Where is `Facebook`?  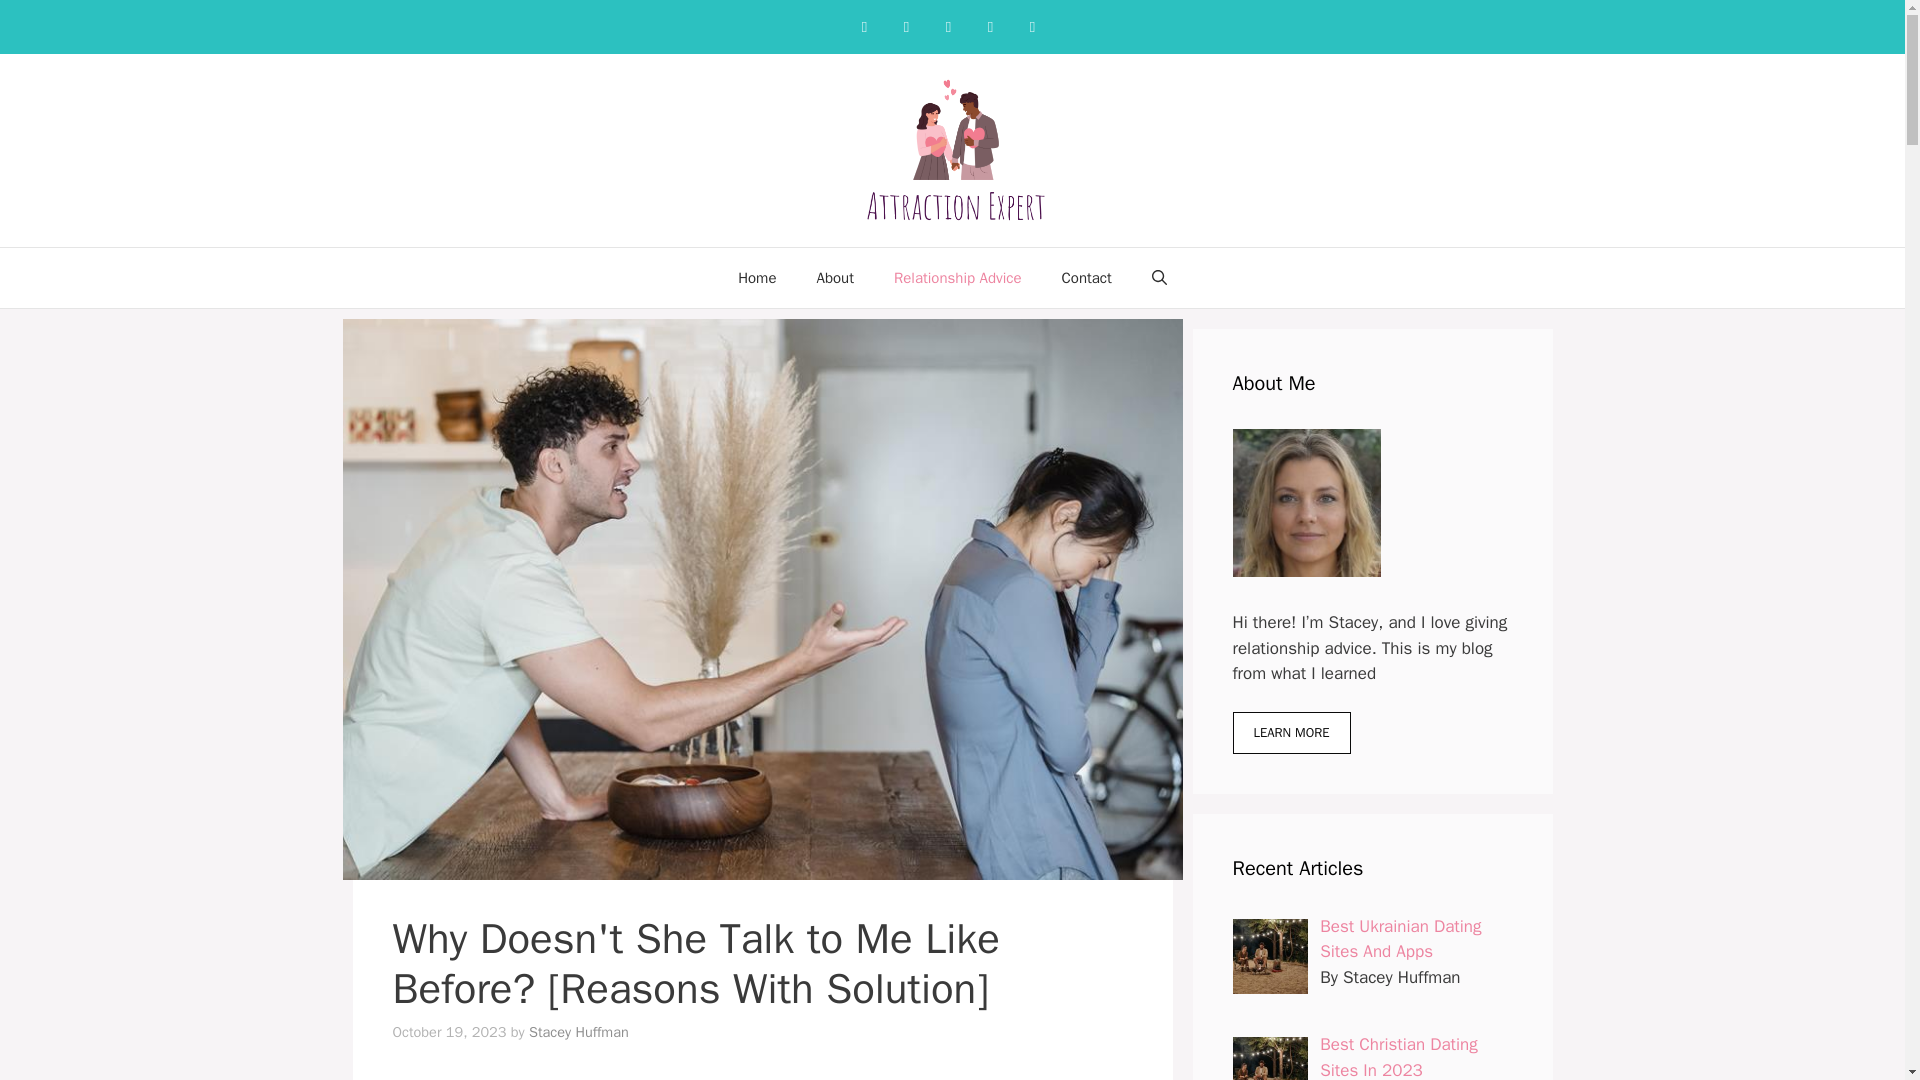
Facebook is located at coordinates (864, 26).